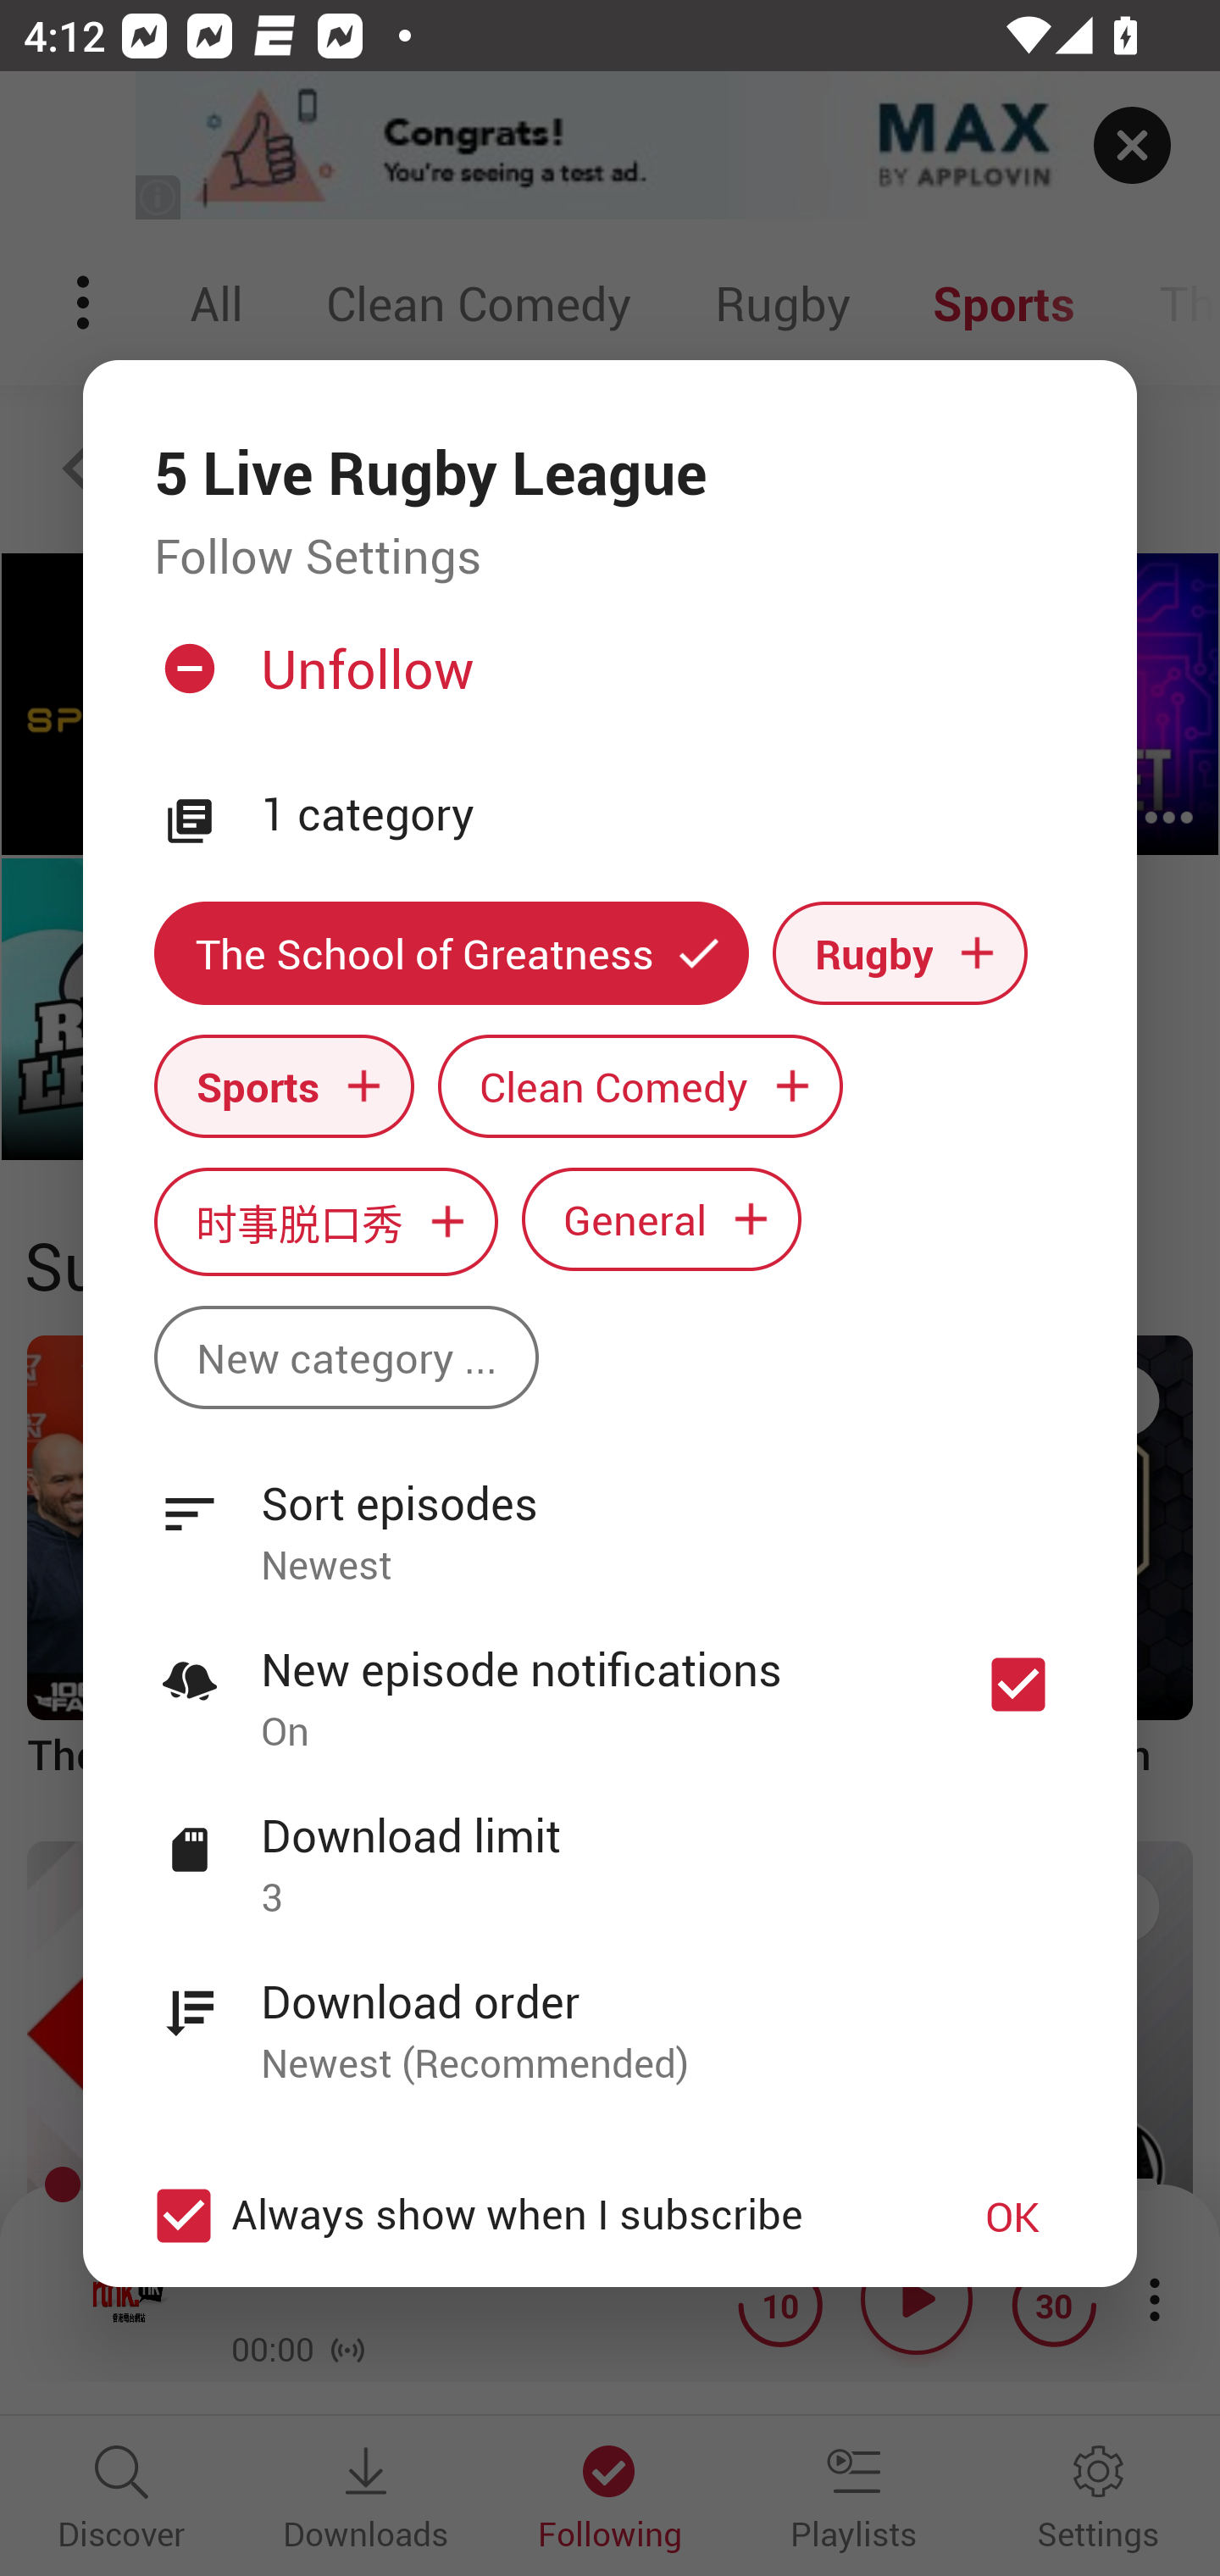  What do you see at coordinates (610, 1848) in the screenshot?
I see `Download limit 3` at bounding box center [610, 1848].